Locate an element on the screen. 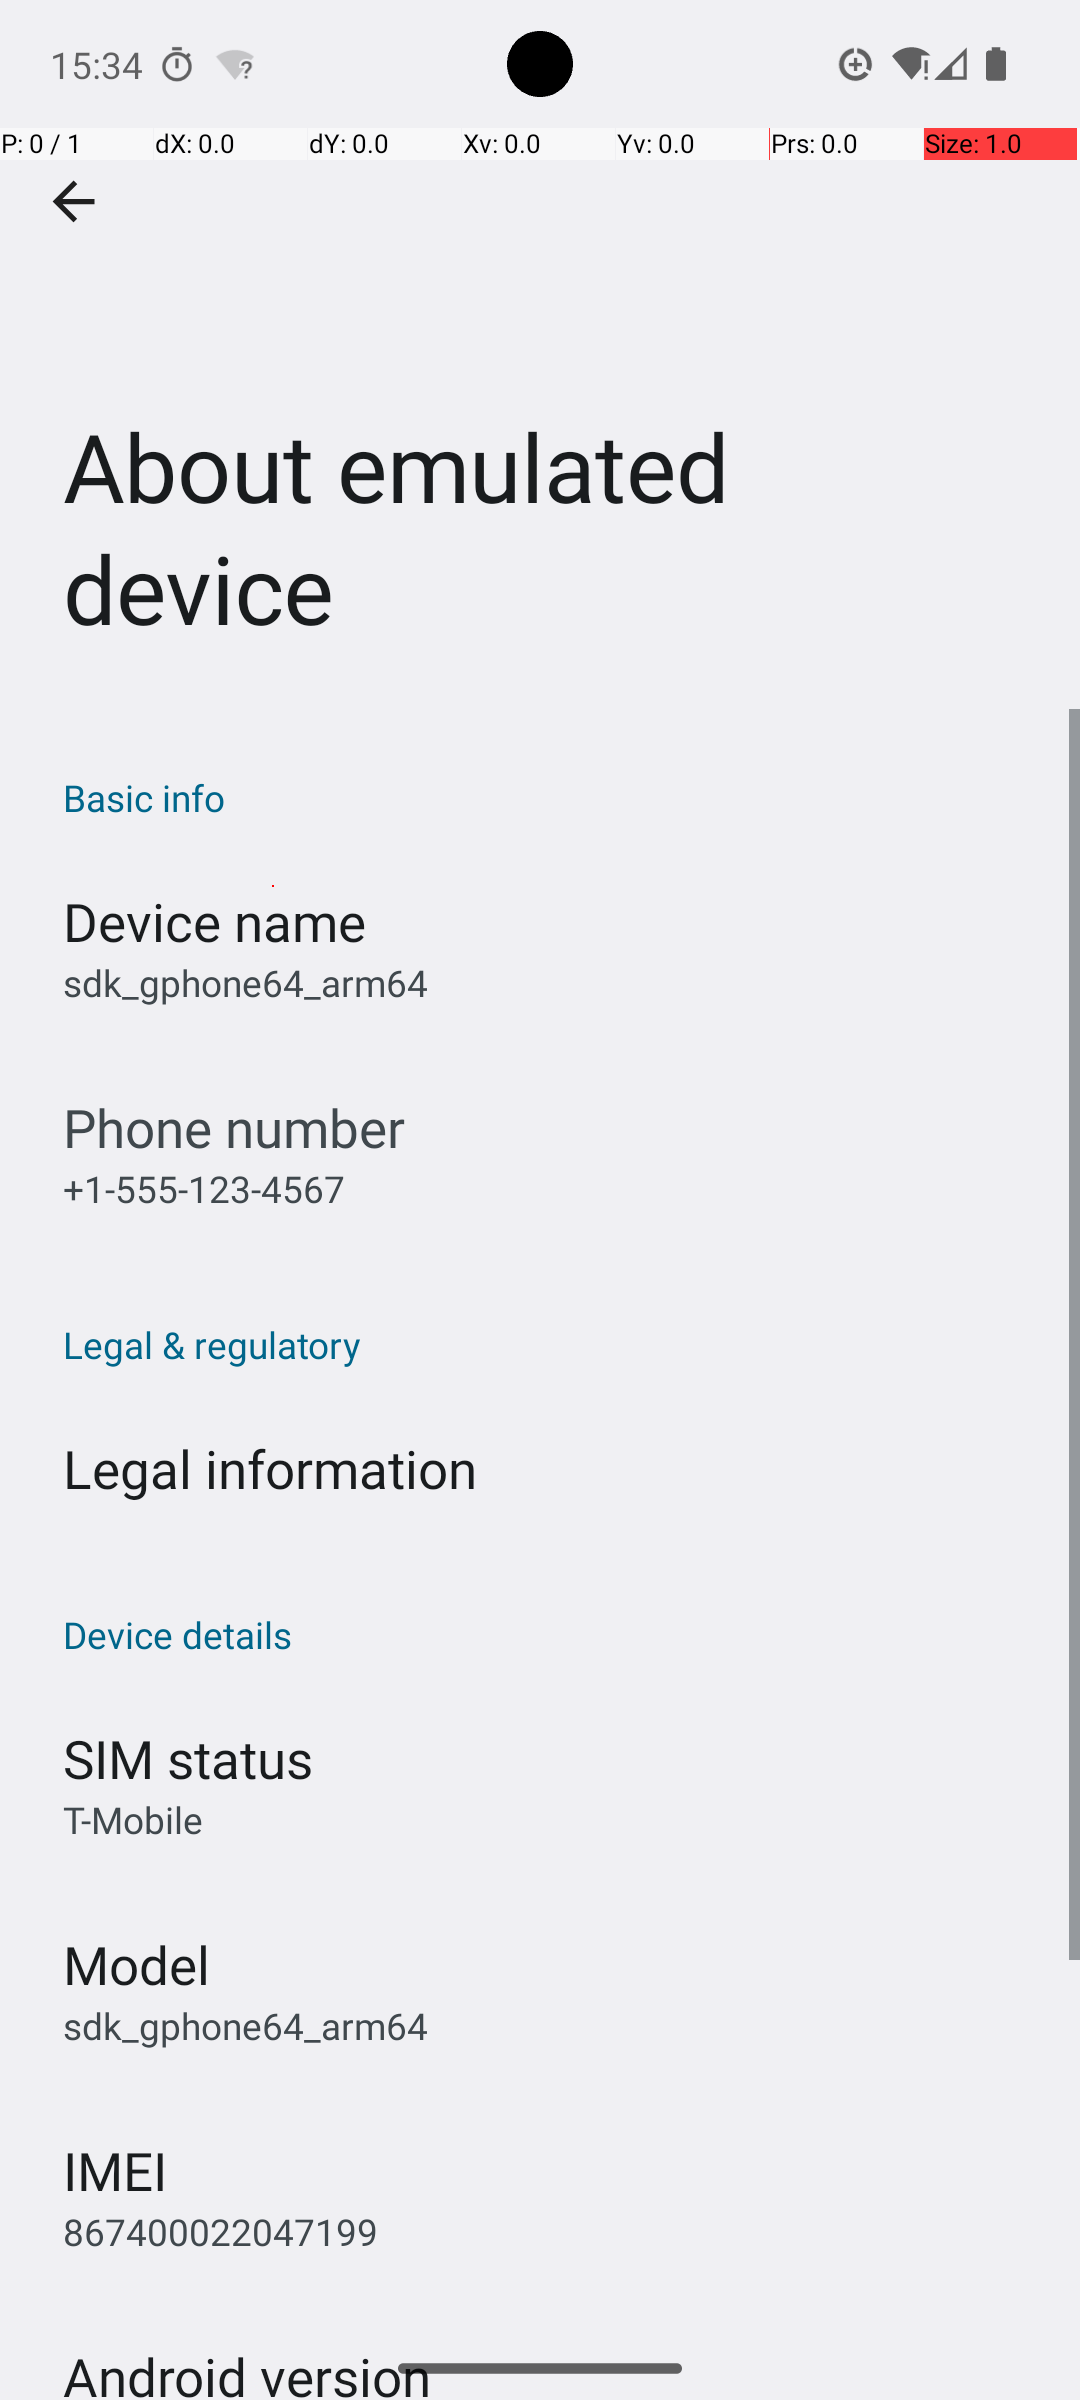 Image resolution: width=1080 pixels, height=2400 pixels. +1-555-123-4567 is located at coordinates (204, 1188).